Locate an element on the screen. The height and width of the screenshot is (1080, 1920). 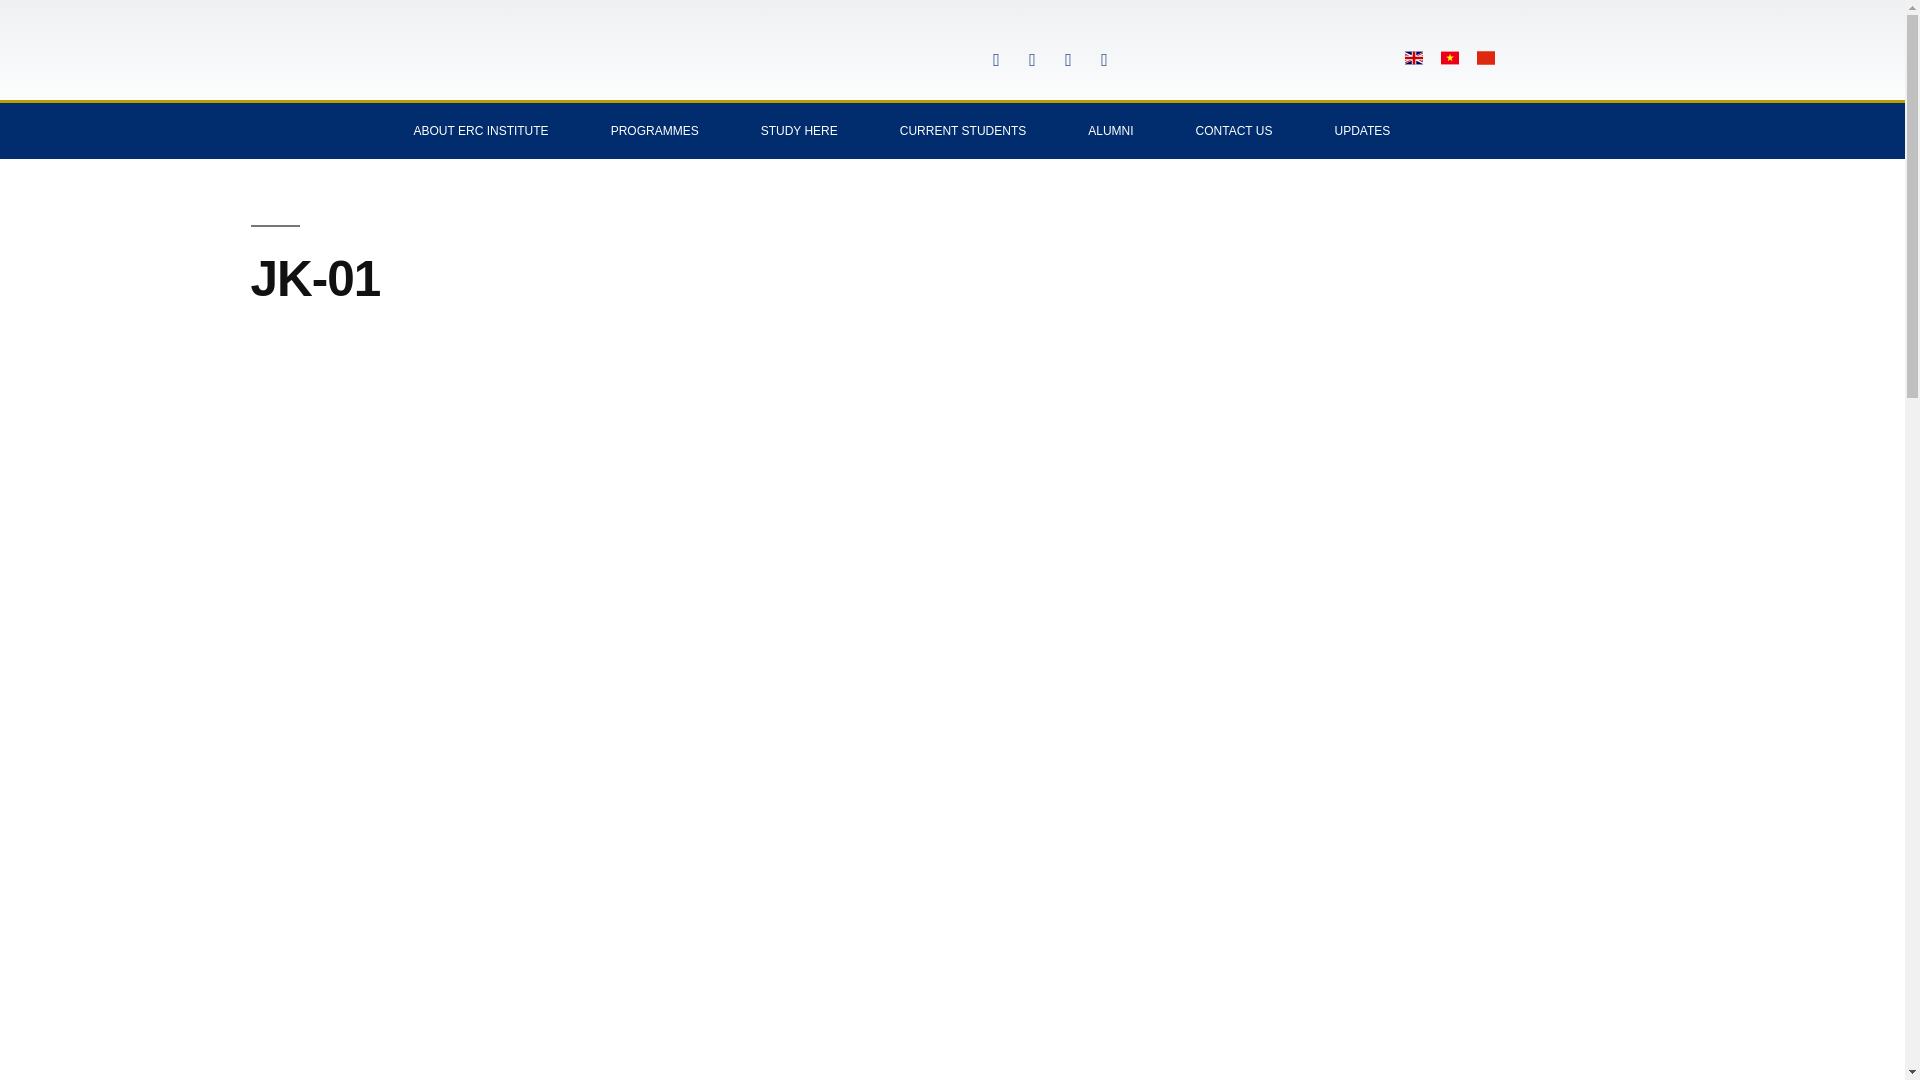
CONTACT US is located at coordinates (1234, 130).